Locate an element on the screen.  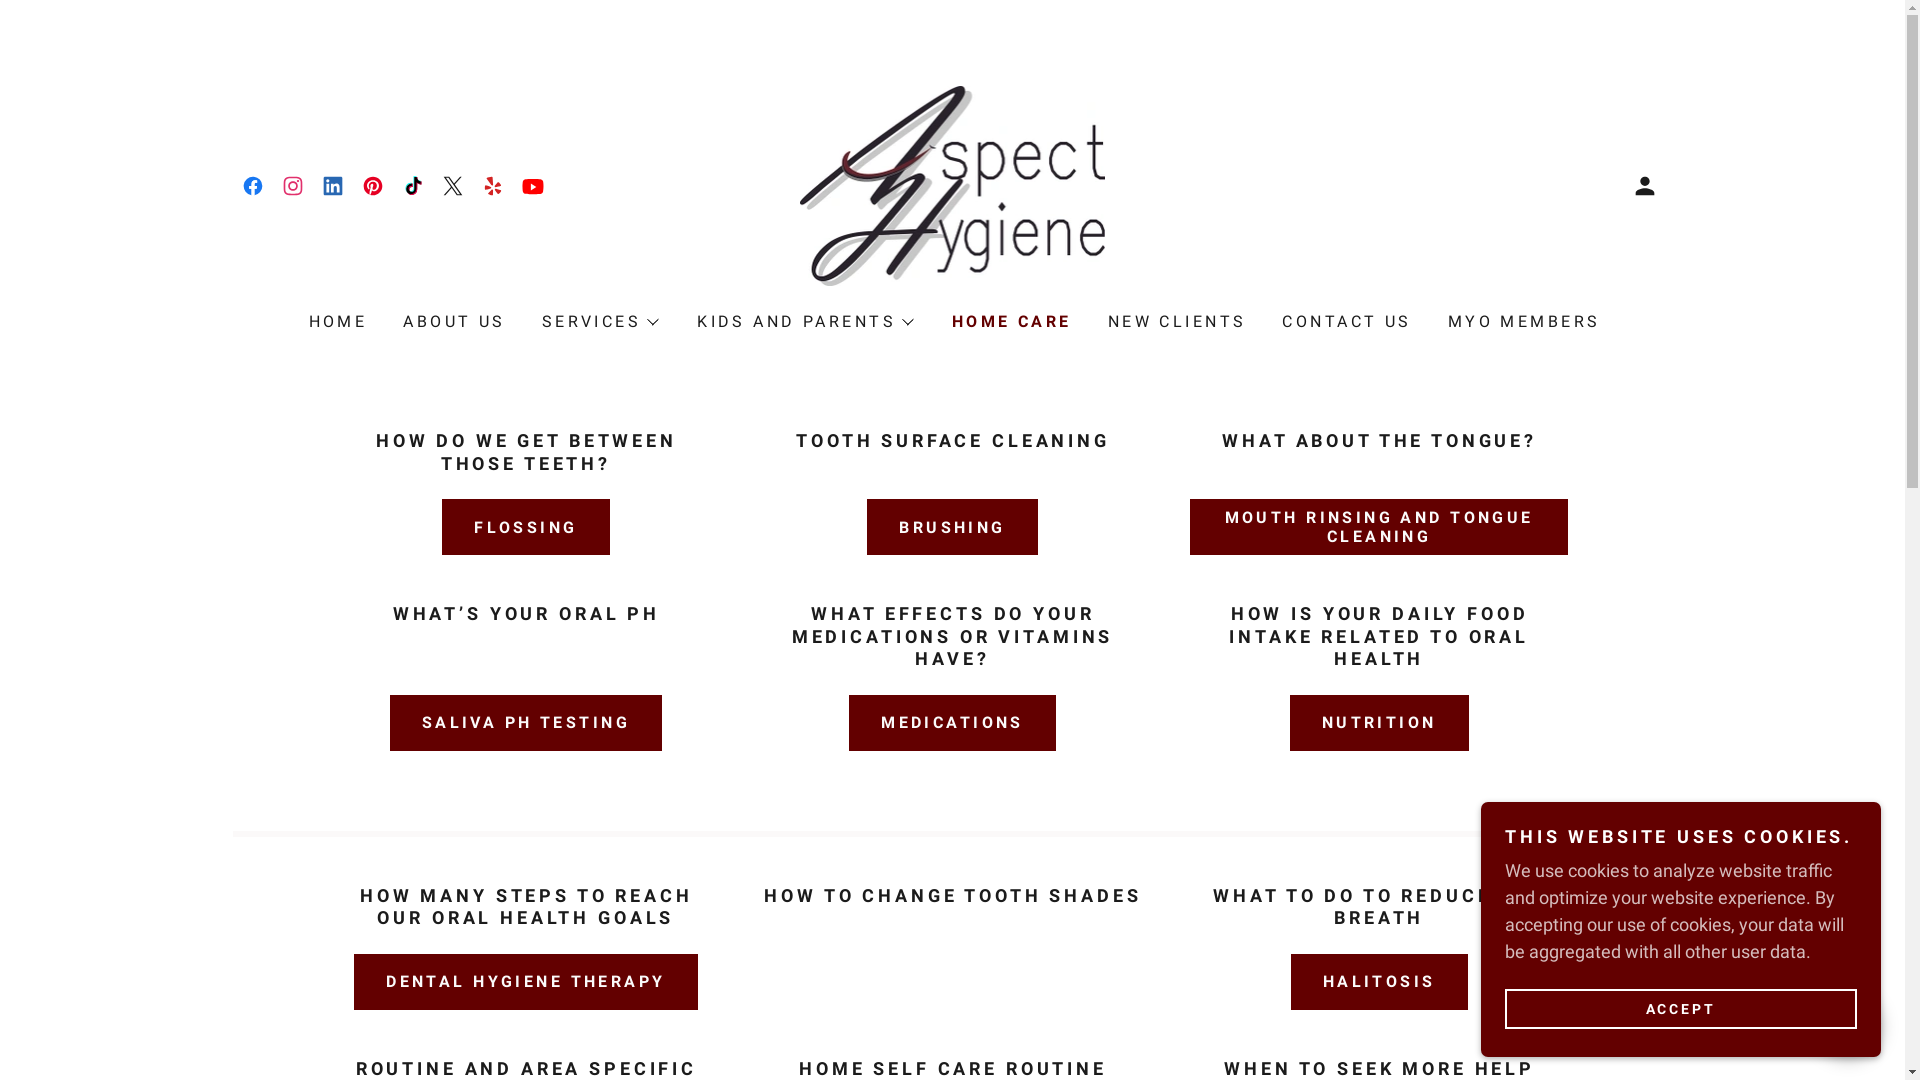
MYO MEMBERS is located at coordinates (1522, 322).